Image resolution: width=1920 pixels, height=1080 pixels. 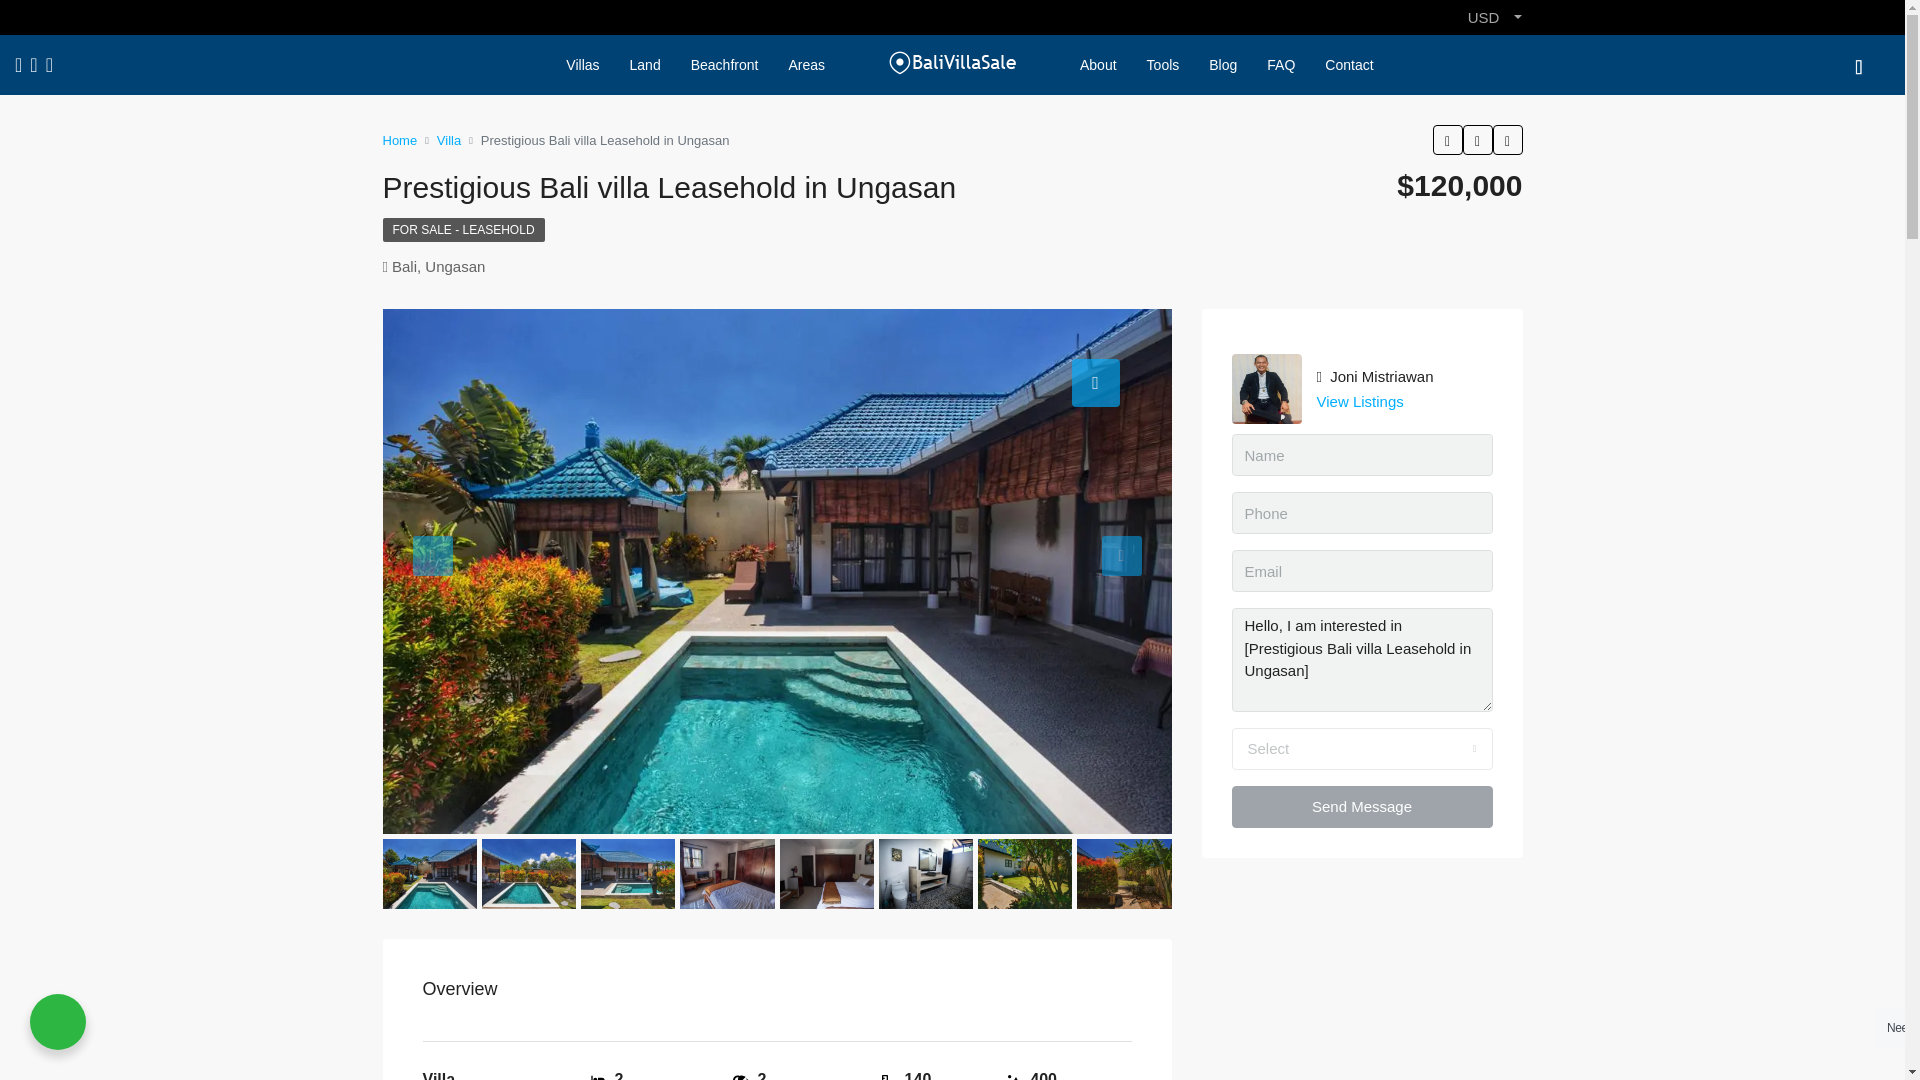 What do you see at coordinates (448, 140) in the screenshot?
I see `Villa` at bounding box center [448, 140].